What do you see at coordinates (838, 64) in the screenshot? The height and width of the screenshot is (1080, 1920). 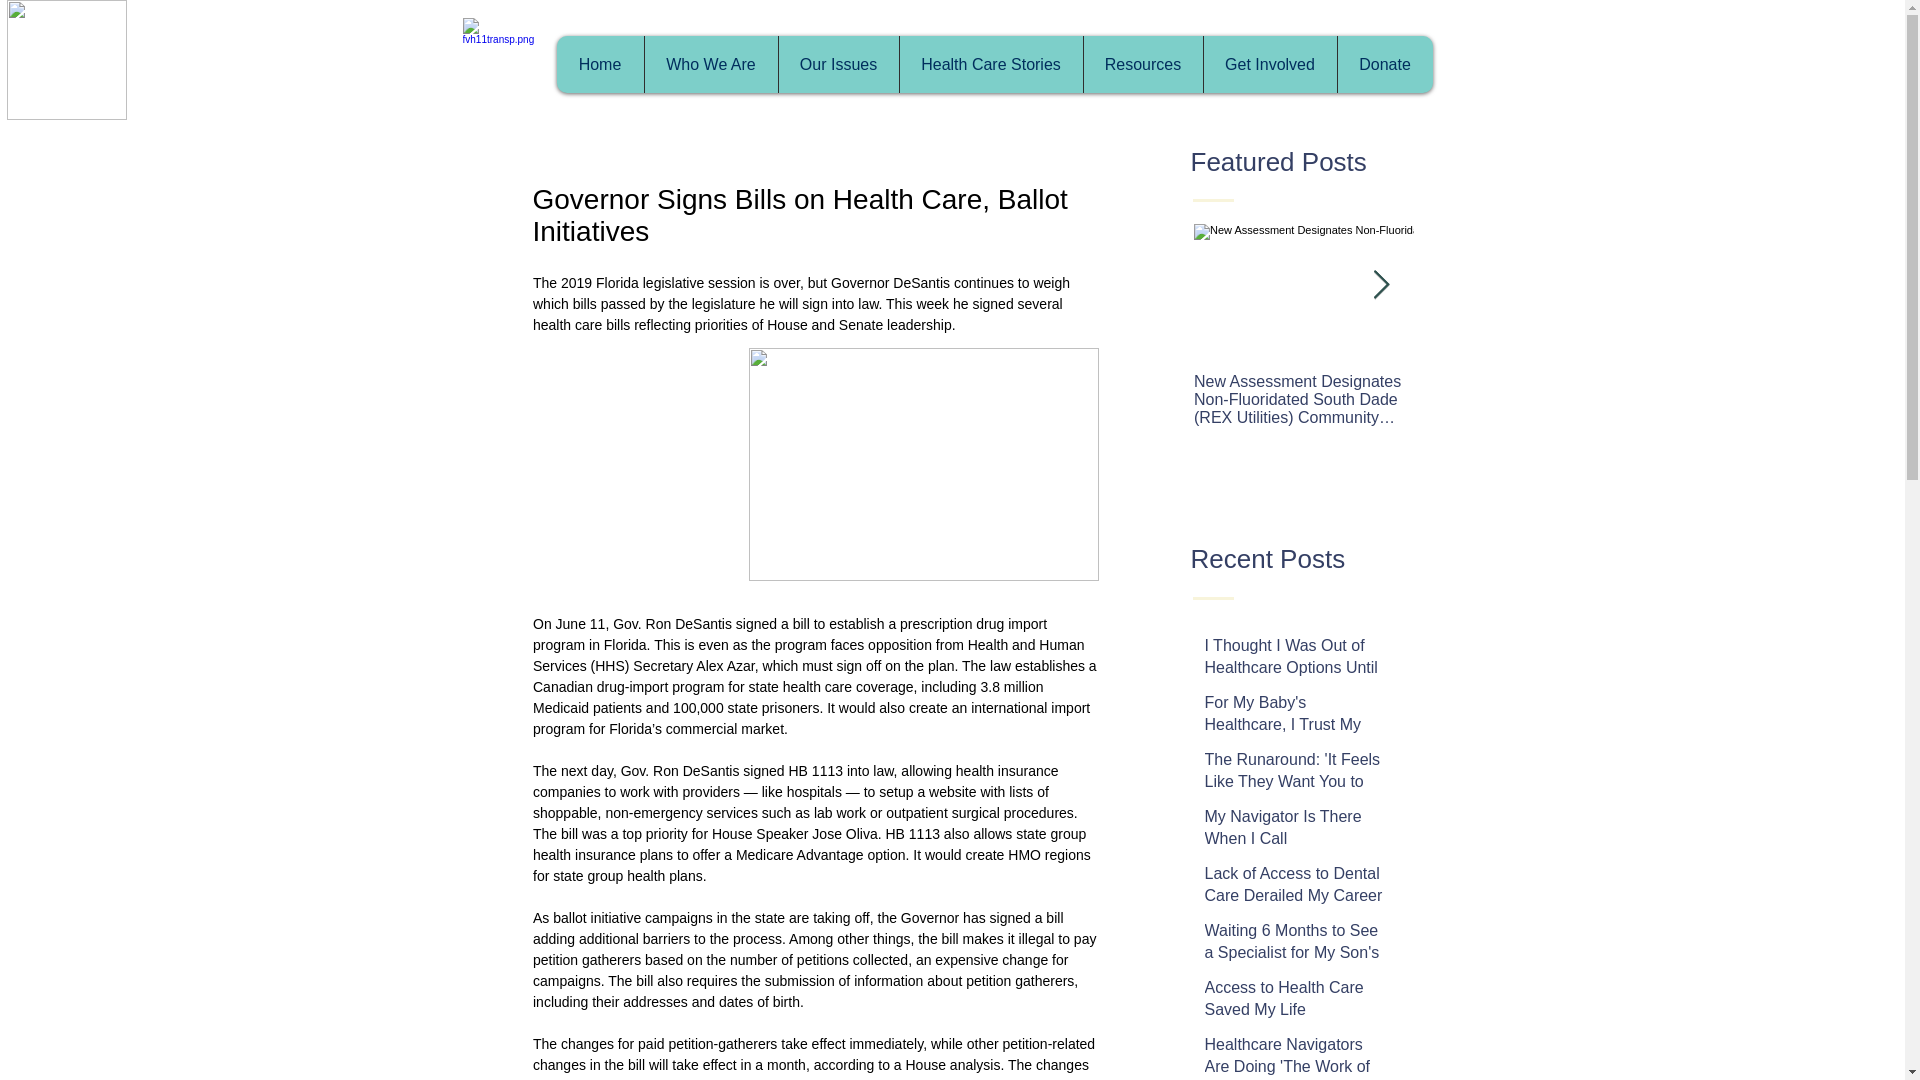 I see `Our Issues` at bounding box center [838, 64].